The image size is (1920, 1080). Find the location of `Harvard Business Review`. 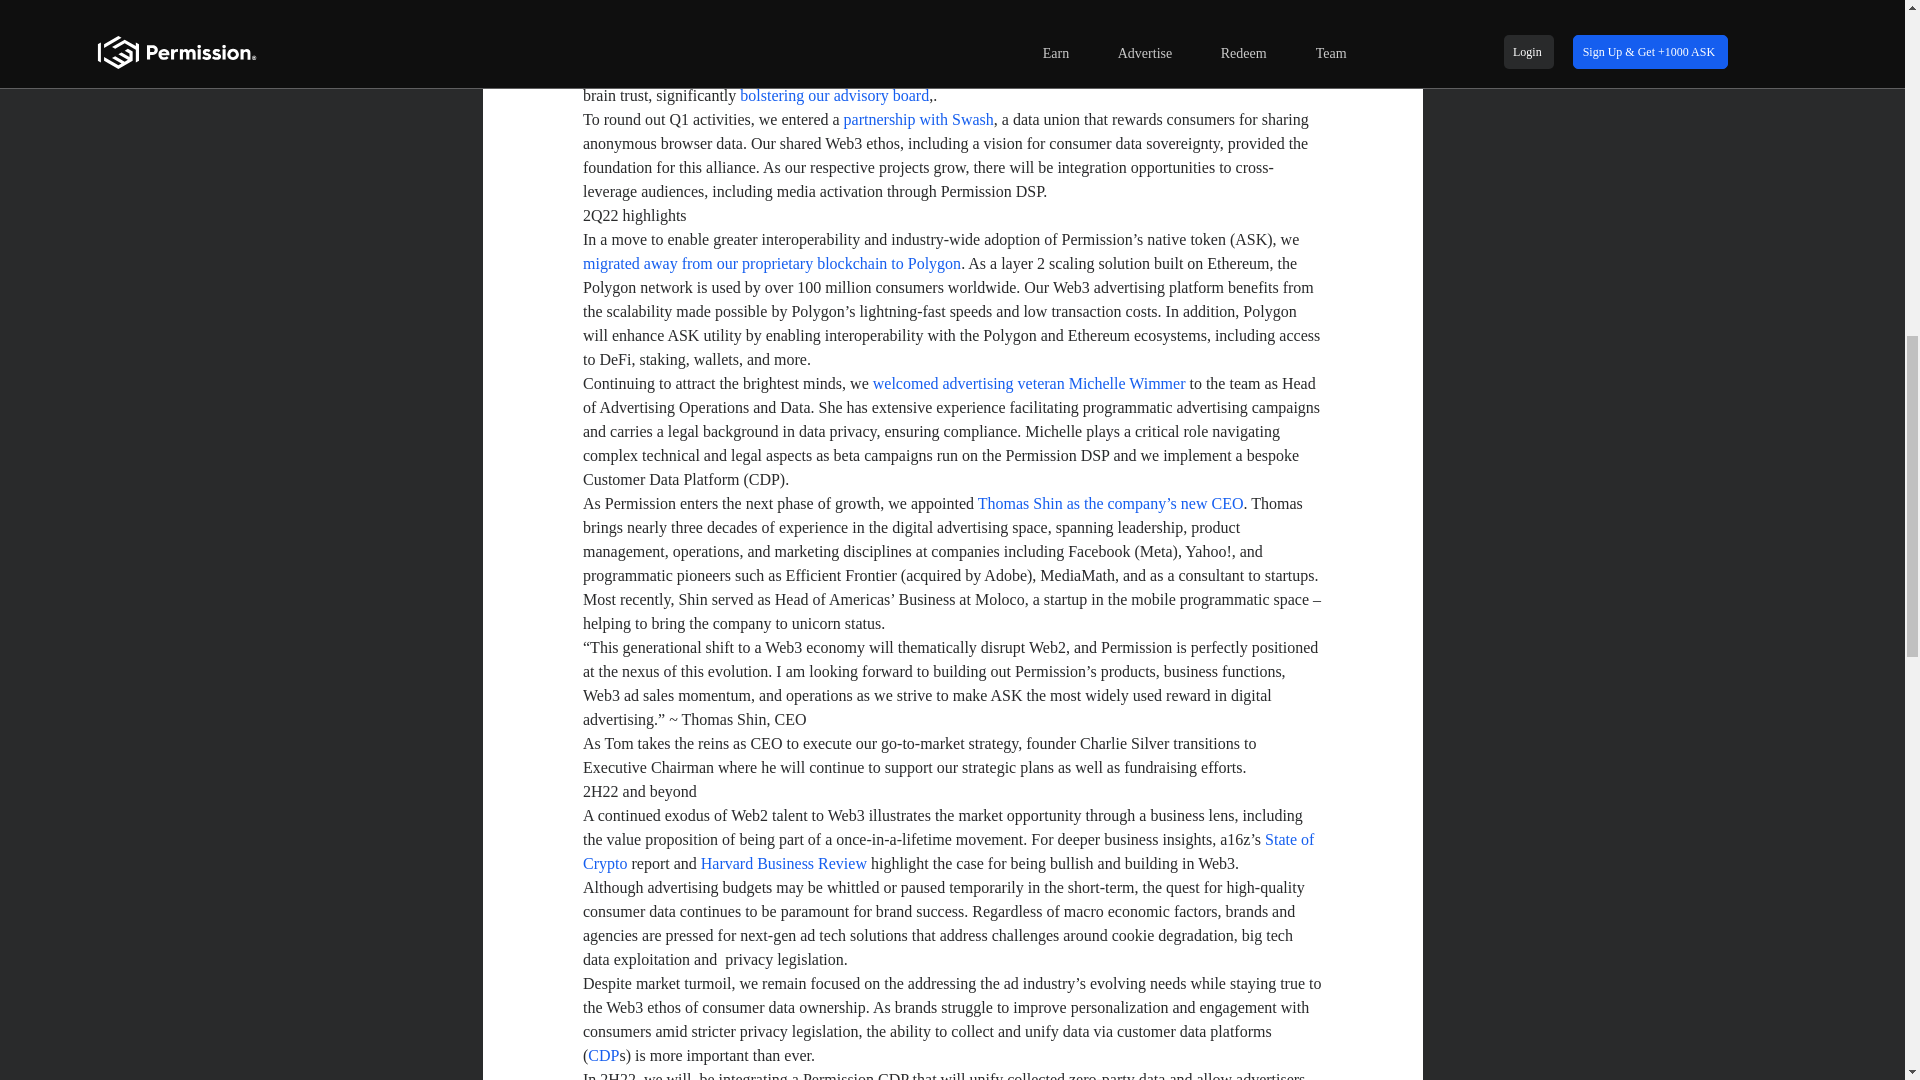

Harvard Business Review is located at coordinates (782, 863).